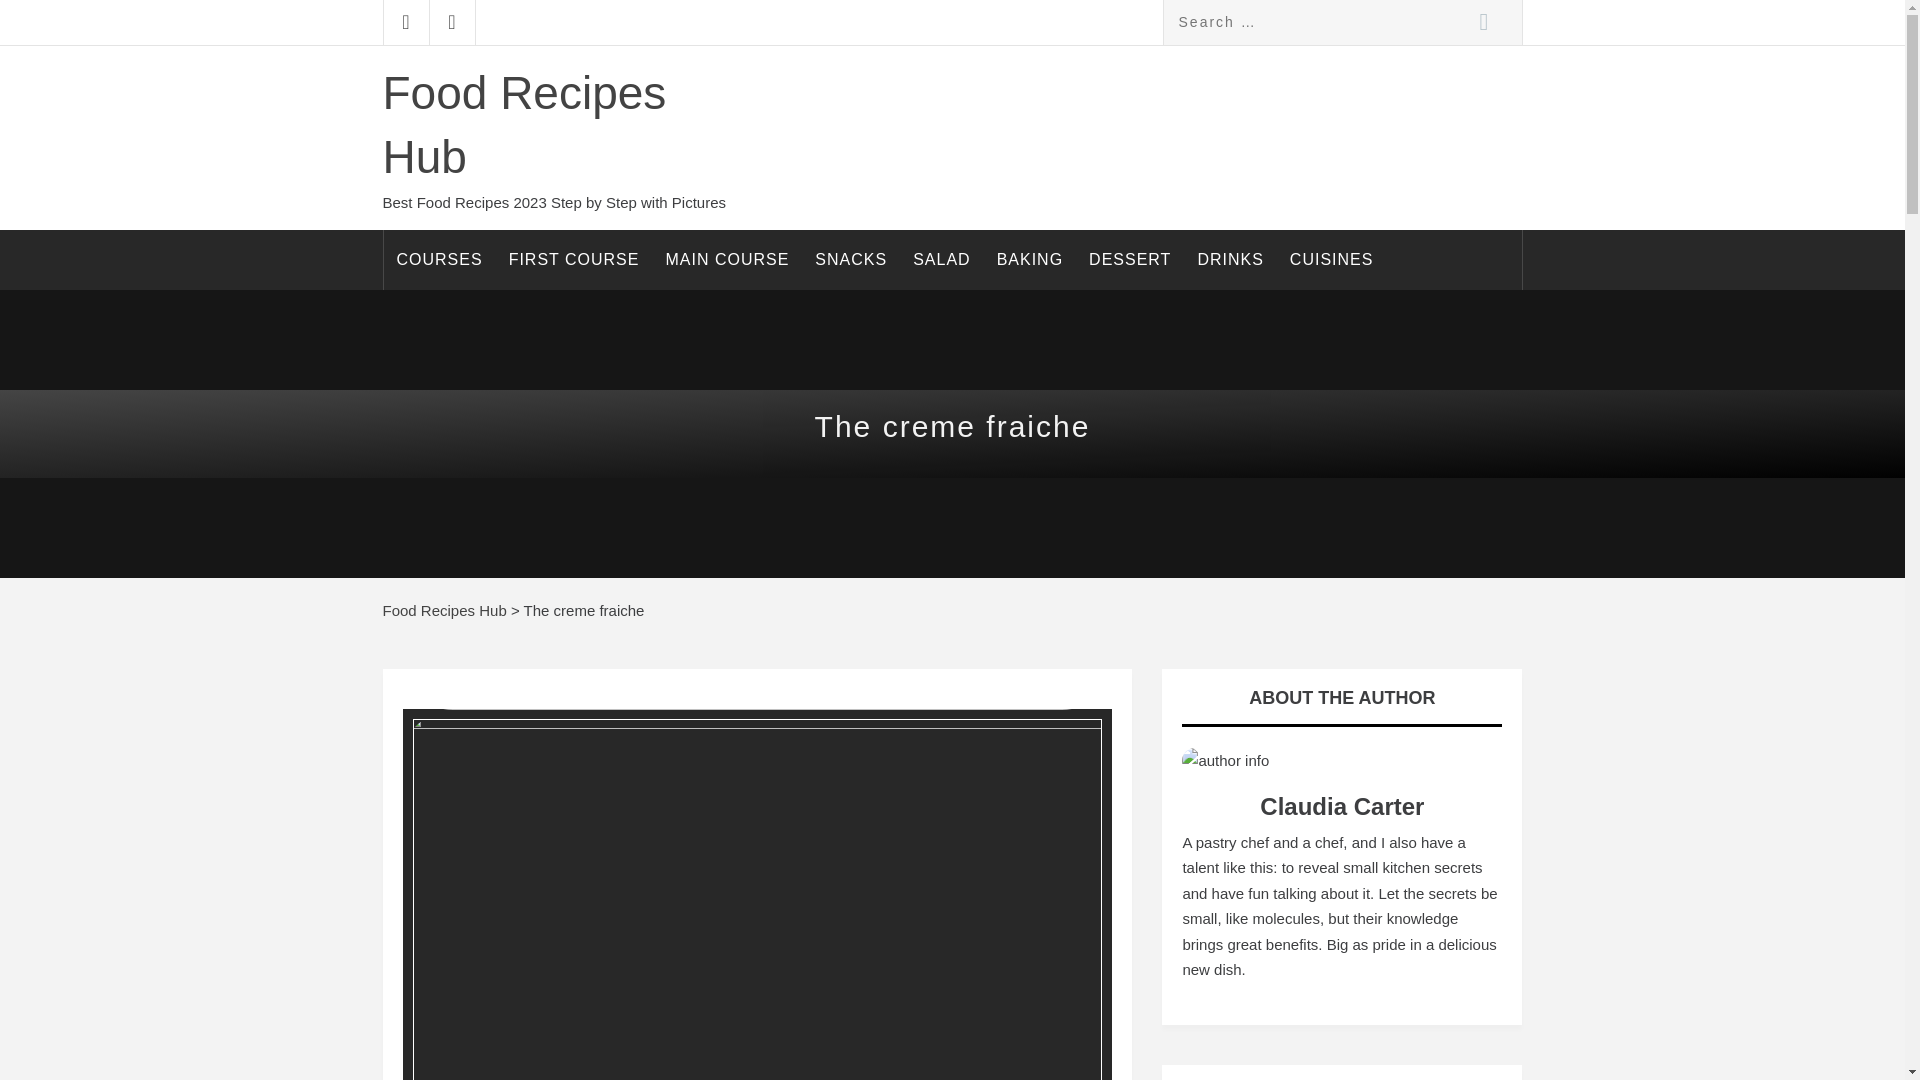  Describe the element at coordinates (440, 260) in the screenshot. I see `COURSES` at that location.